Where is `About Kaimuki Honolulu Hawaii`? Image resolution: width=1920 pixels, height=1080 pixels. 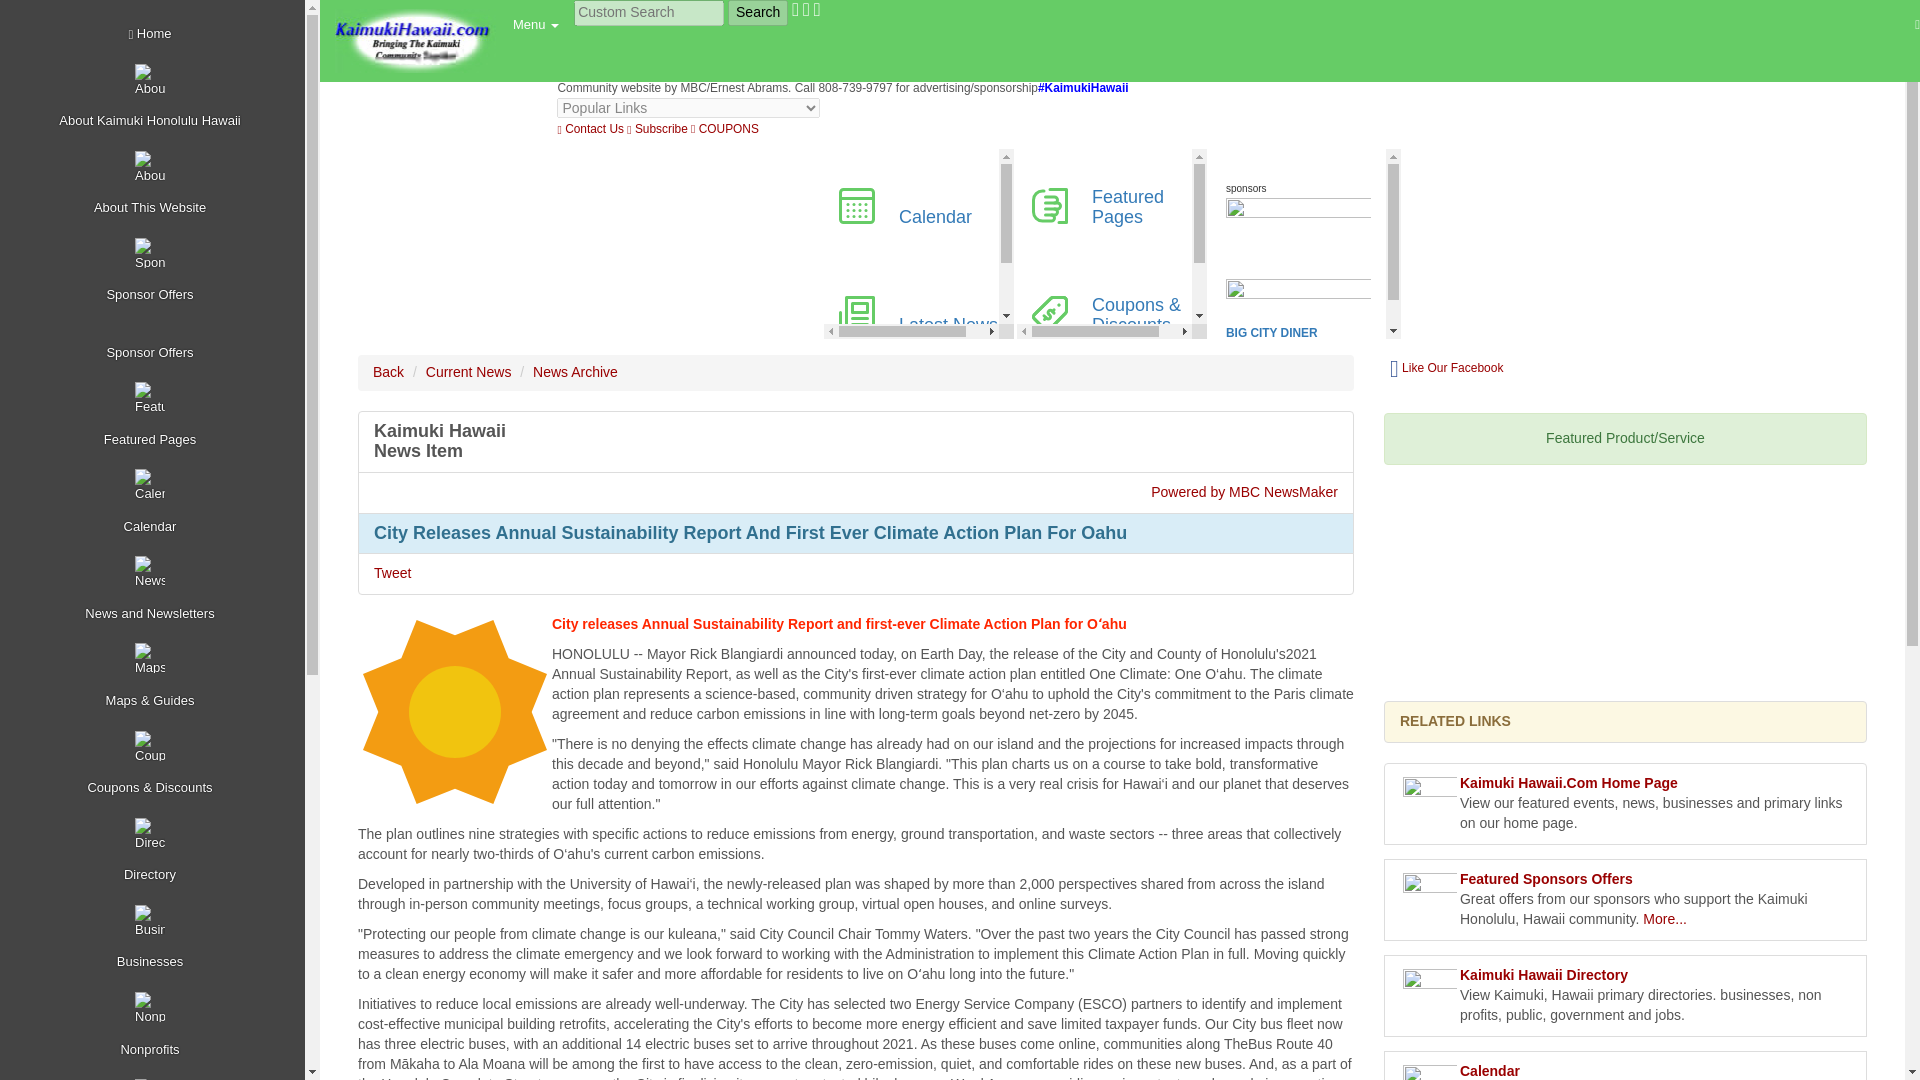 About Kaimuki Honolulu Hawaii is located at coordinates (155, 98).